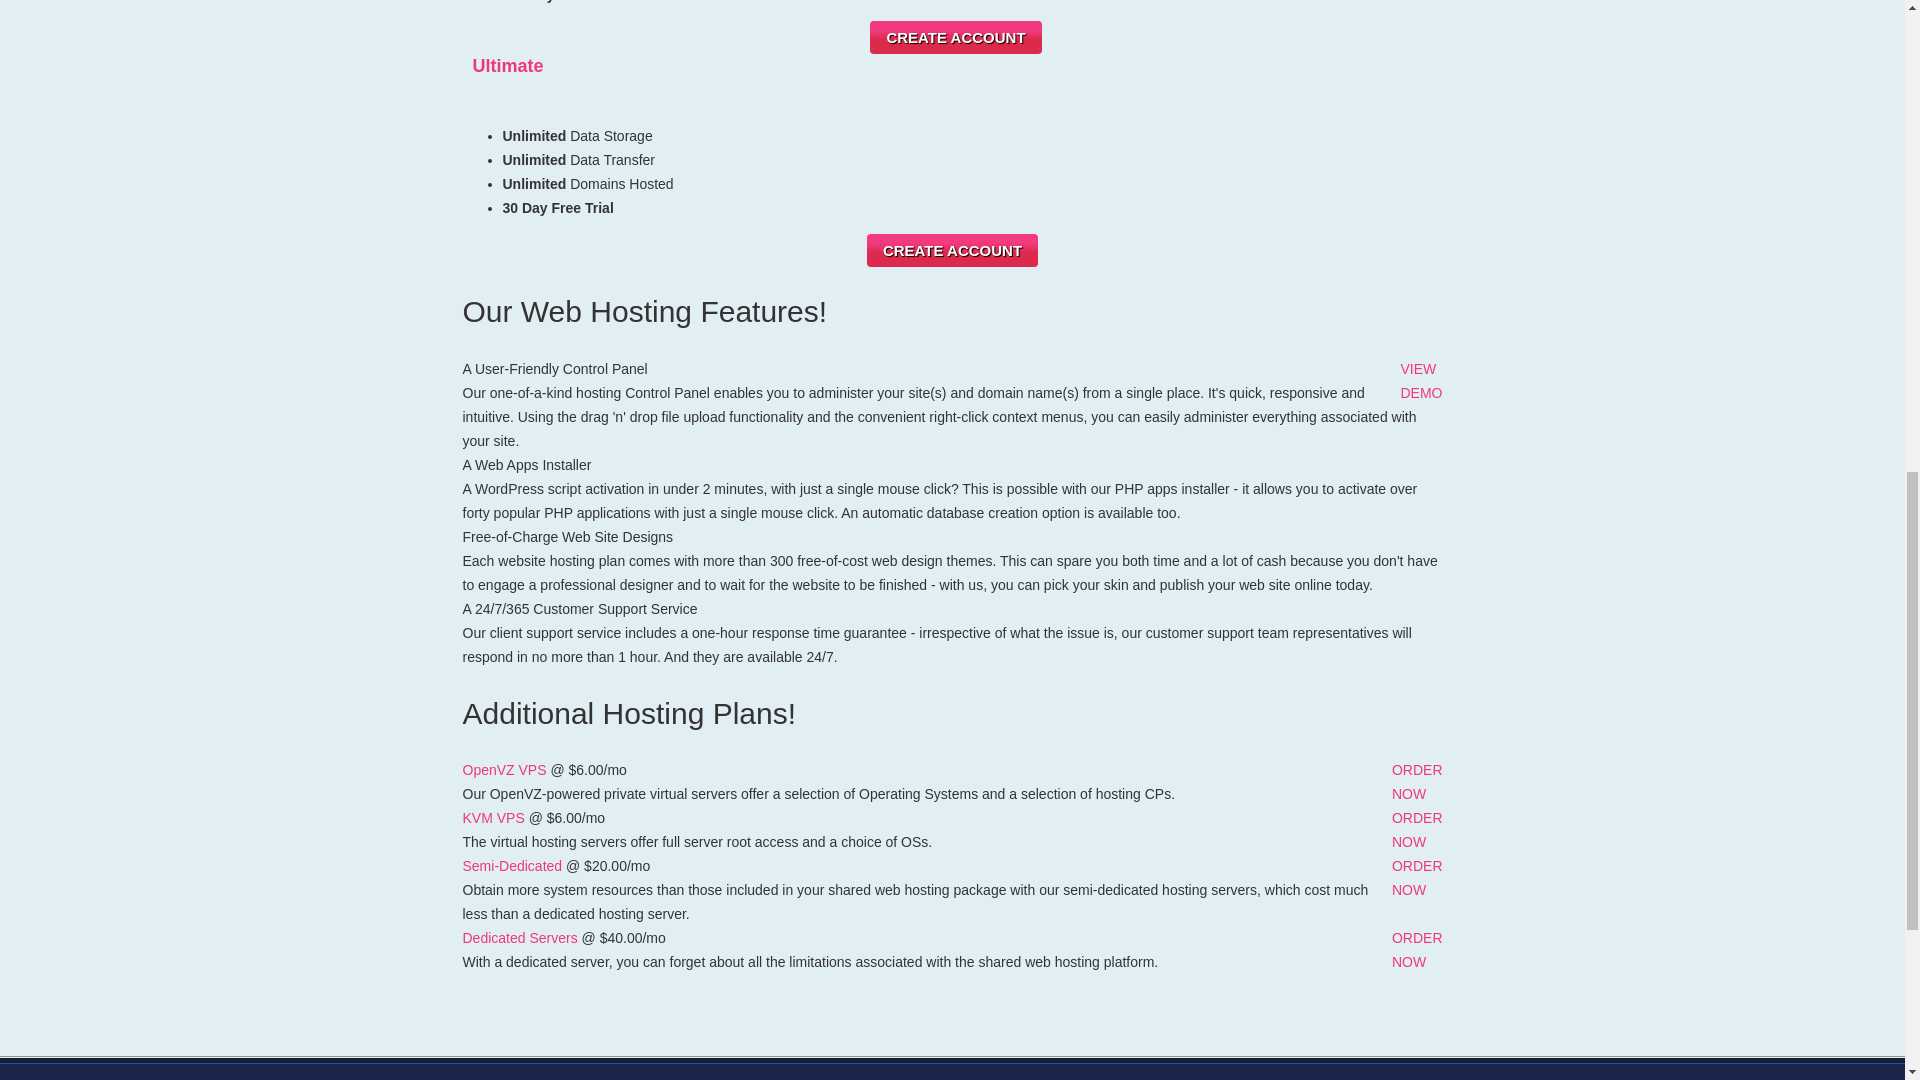 The image size is (1920, 1080). I want to click on CREATE ACCOUNT, so click(504, 770).